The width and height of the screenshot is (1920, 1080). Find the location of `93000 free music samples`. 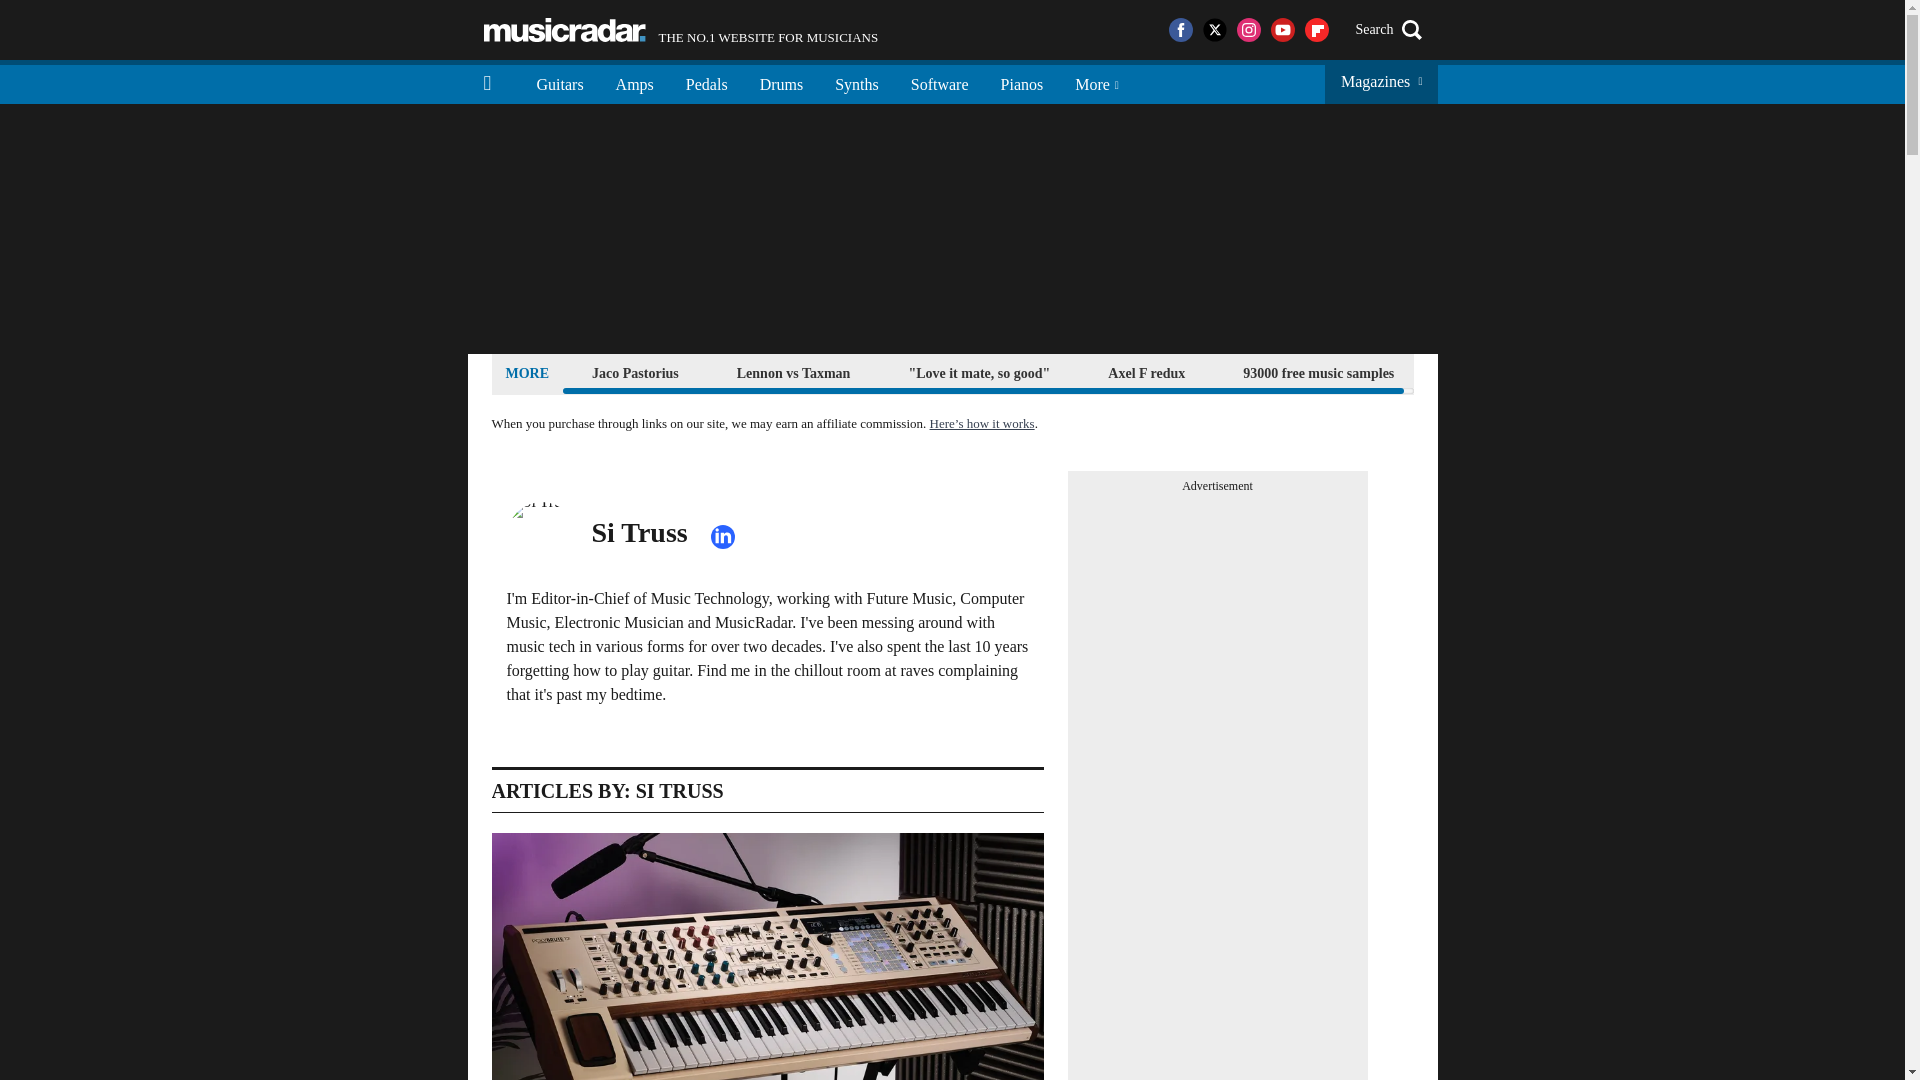

93000 free music samples is located at coordinates (1318, 372).